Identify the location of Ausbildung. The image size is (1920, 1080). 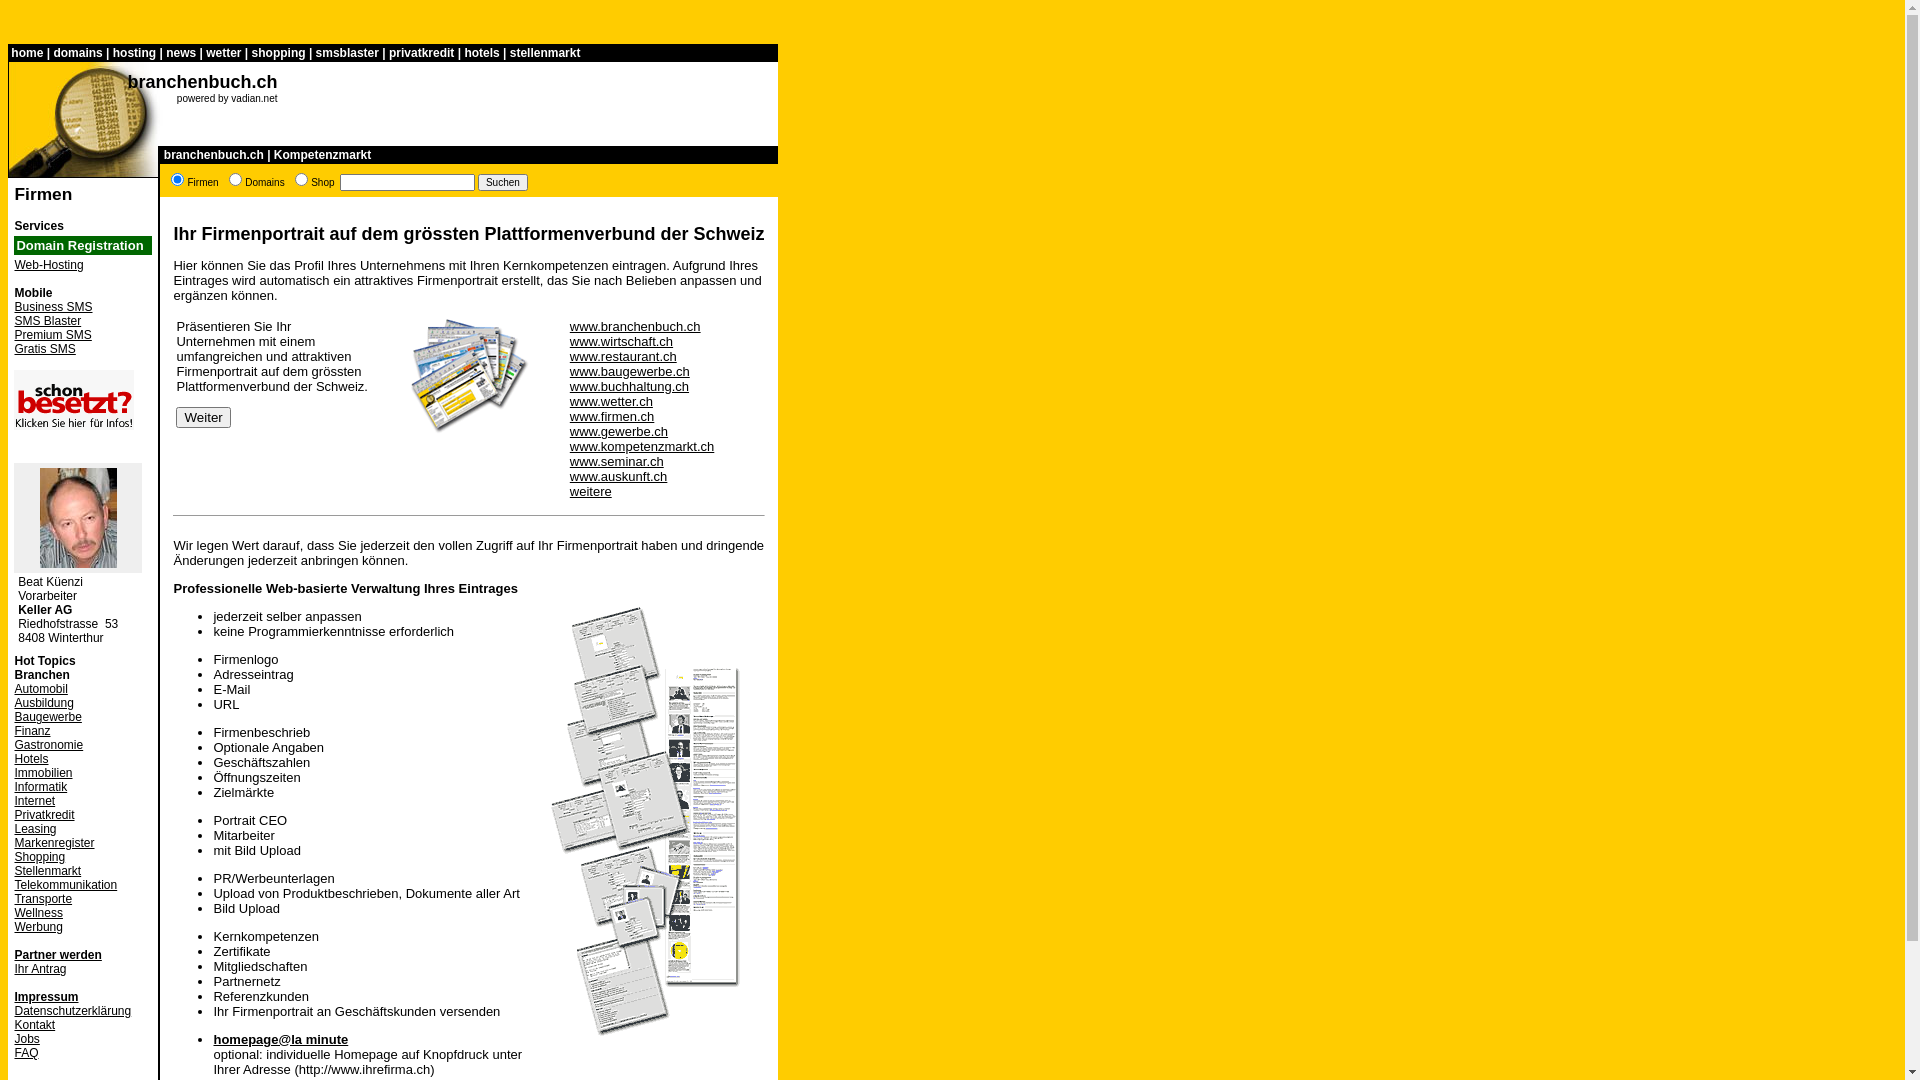
(44, 703).